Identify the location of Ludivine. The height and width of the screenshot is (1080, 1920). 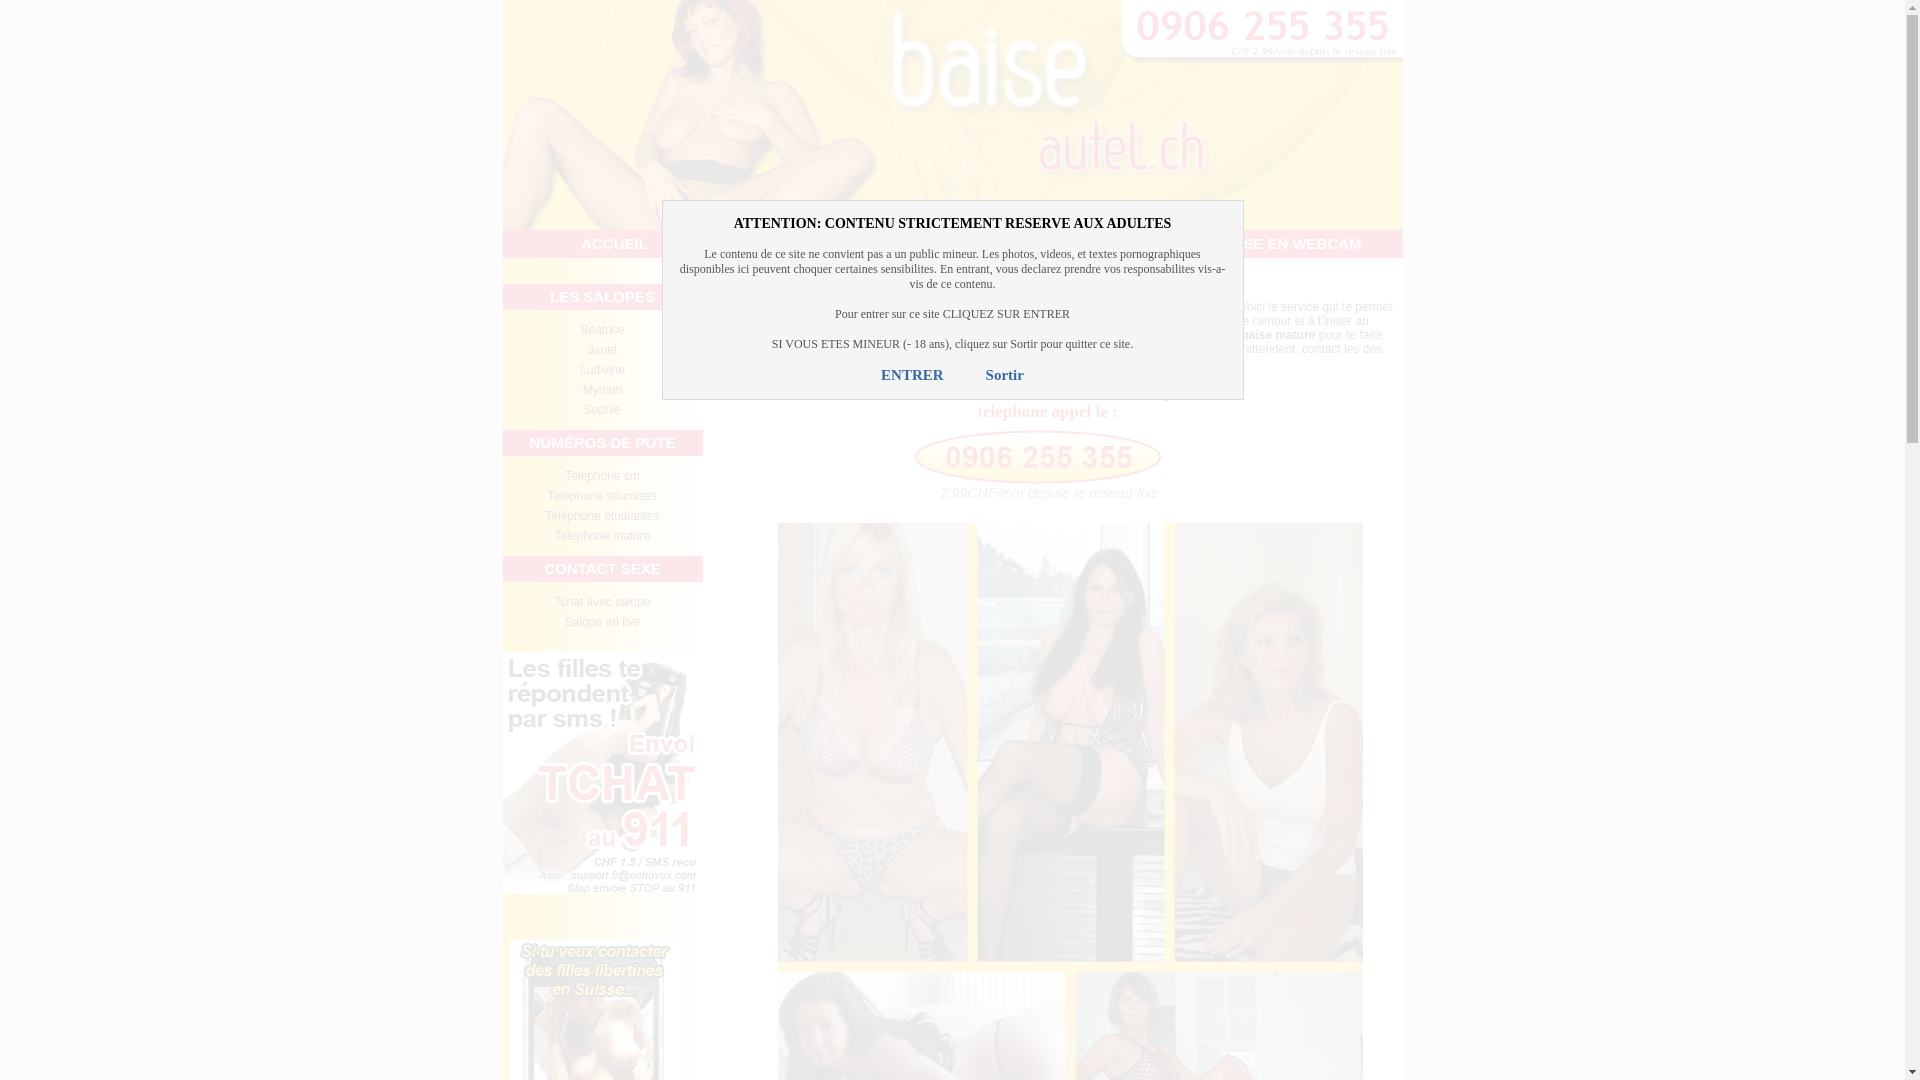
(602, 370).